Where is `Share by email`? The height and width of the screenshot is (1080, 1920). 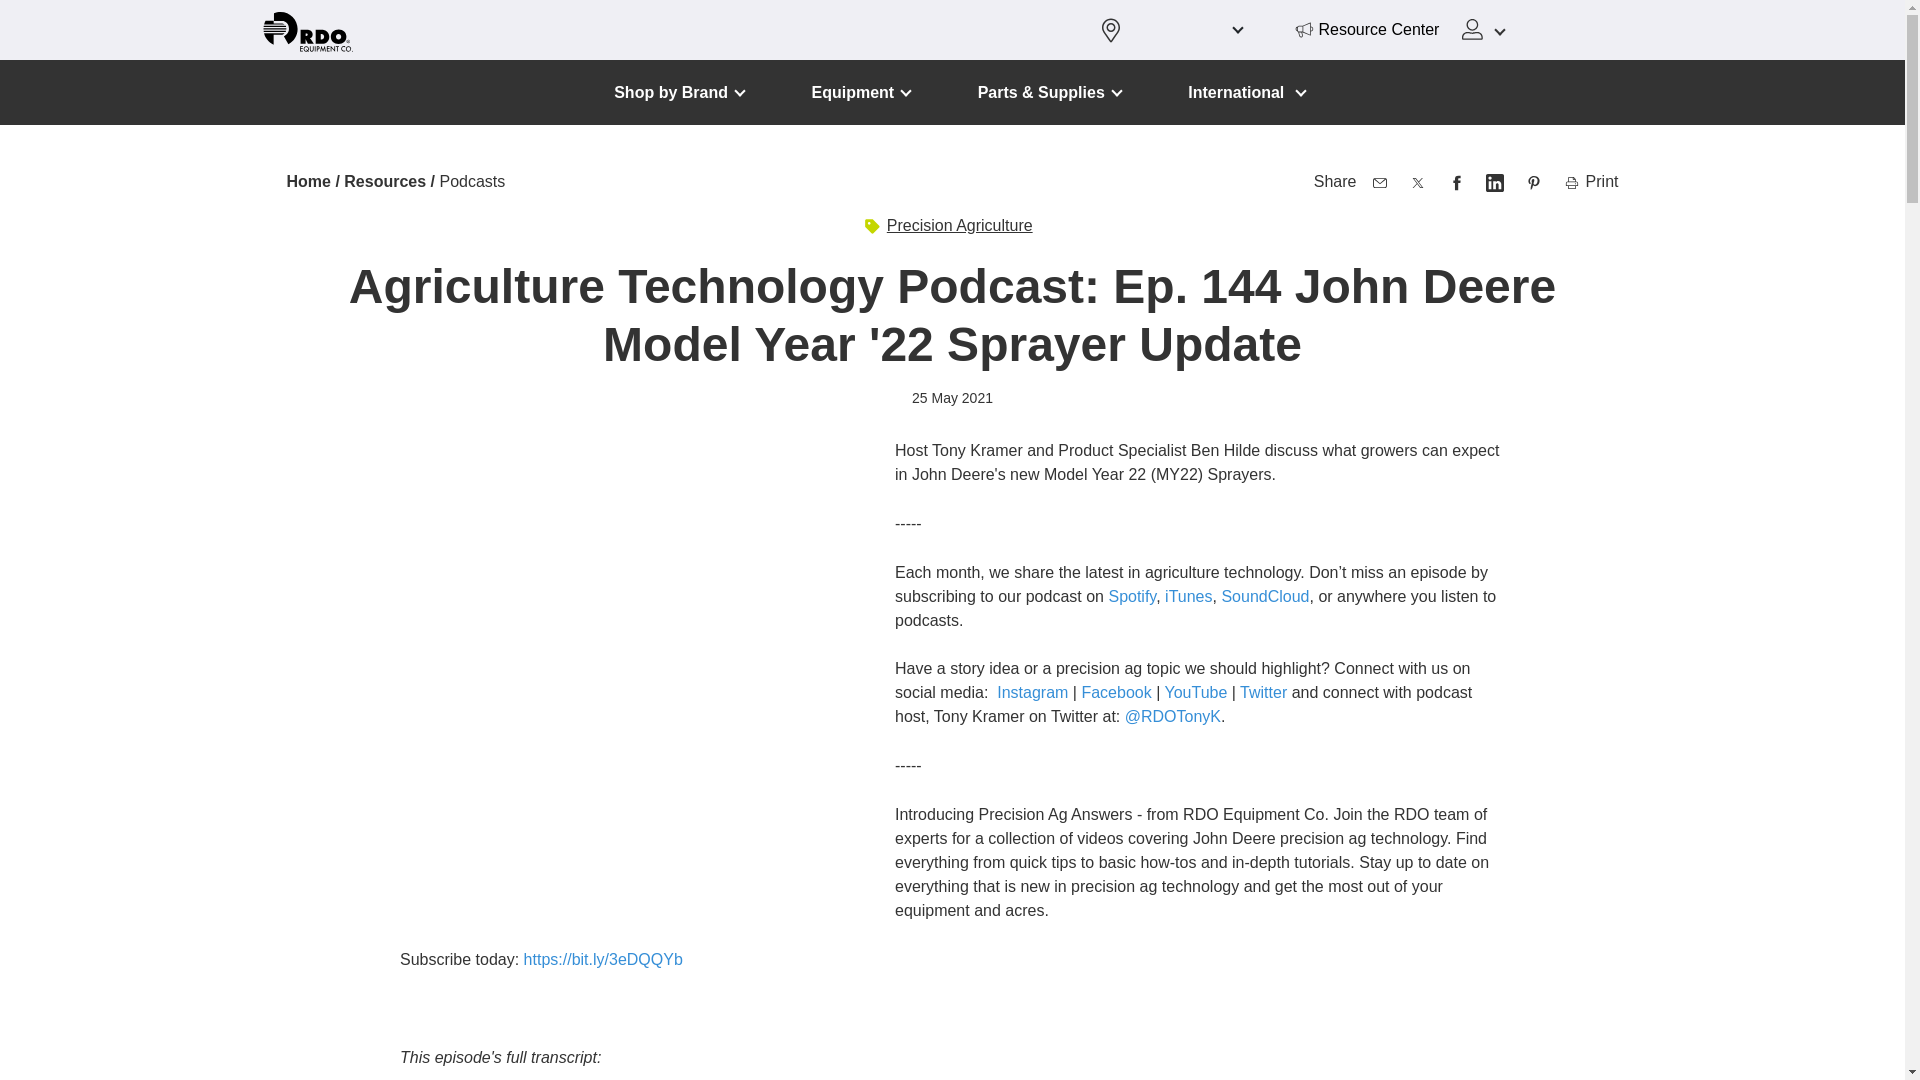 Share by email is located at coordinates (1379, 182).